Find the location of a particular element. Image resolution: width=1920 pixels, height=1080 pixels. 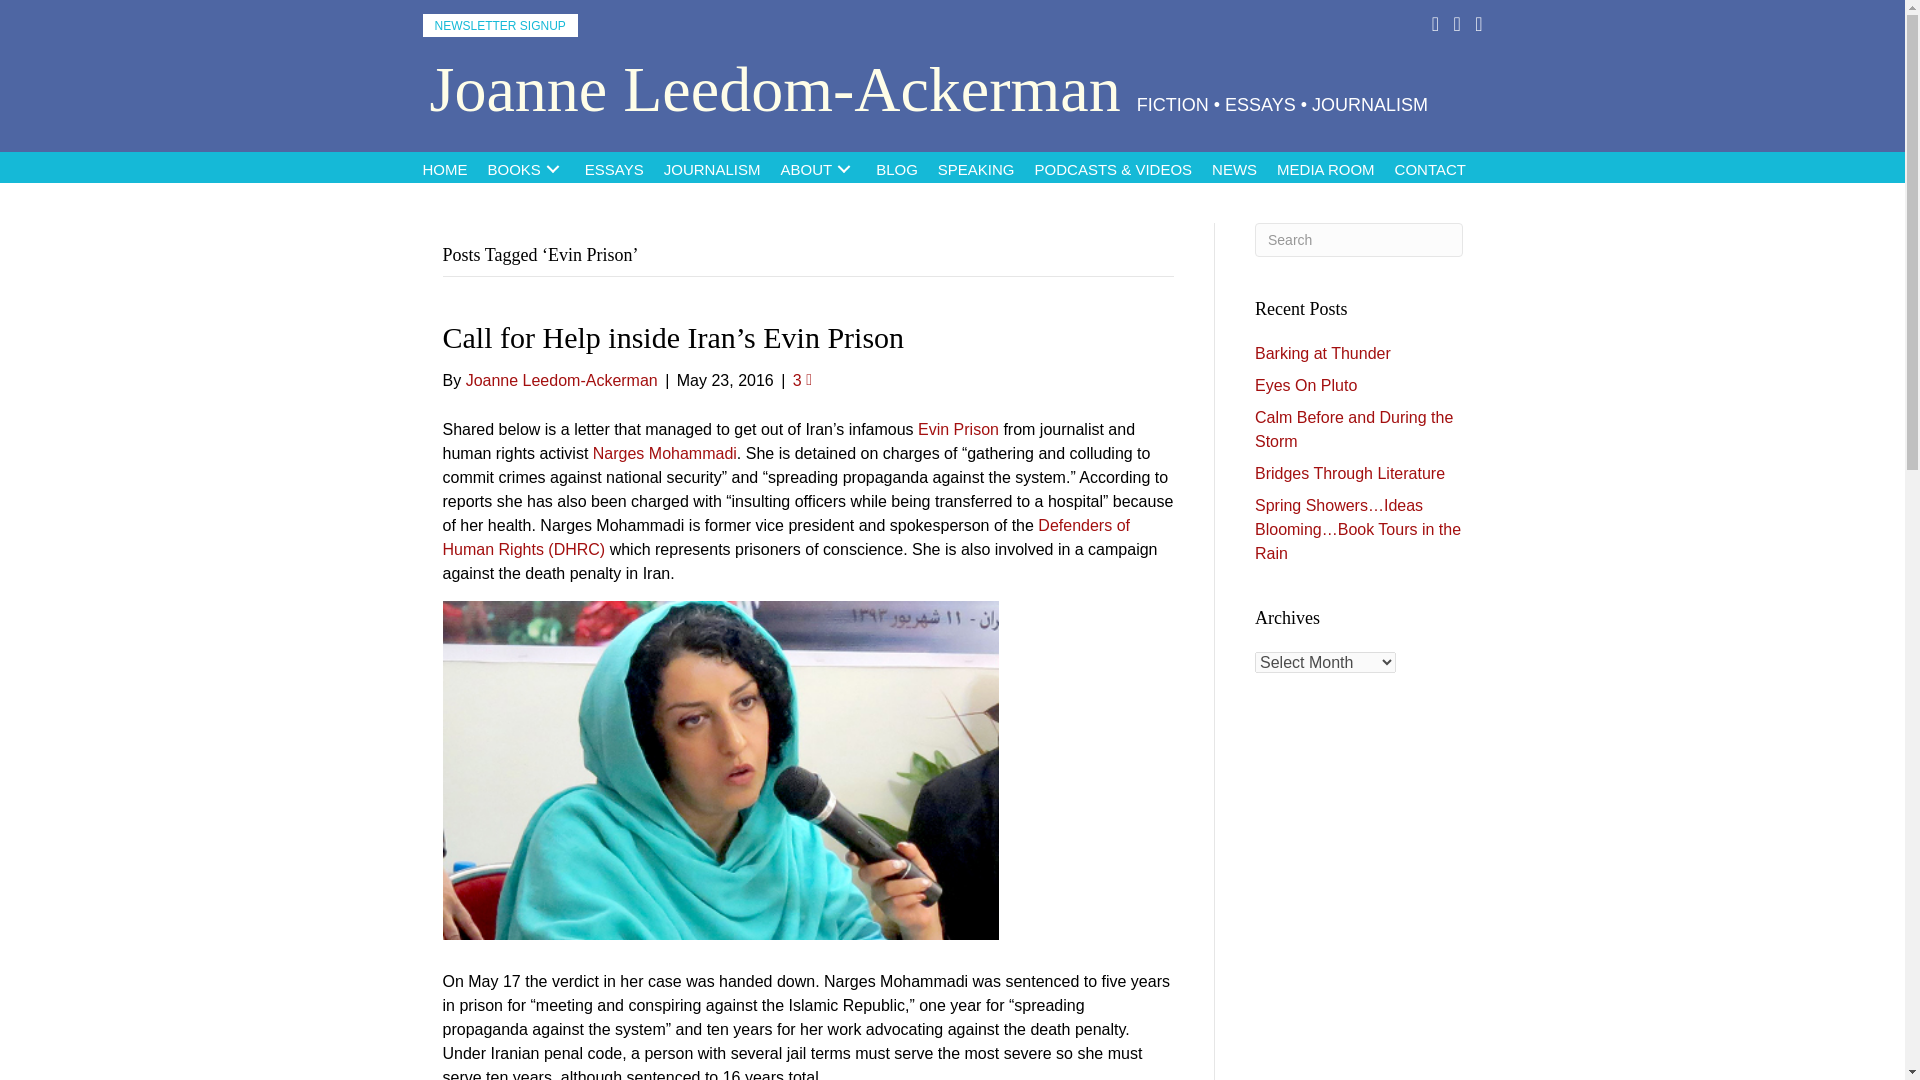

CONTACT is located at coordinates (1430, 168).